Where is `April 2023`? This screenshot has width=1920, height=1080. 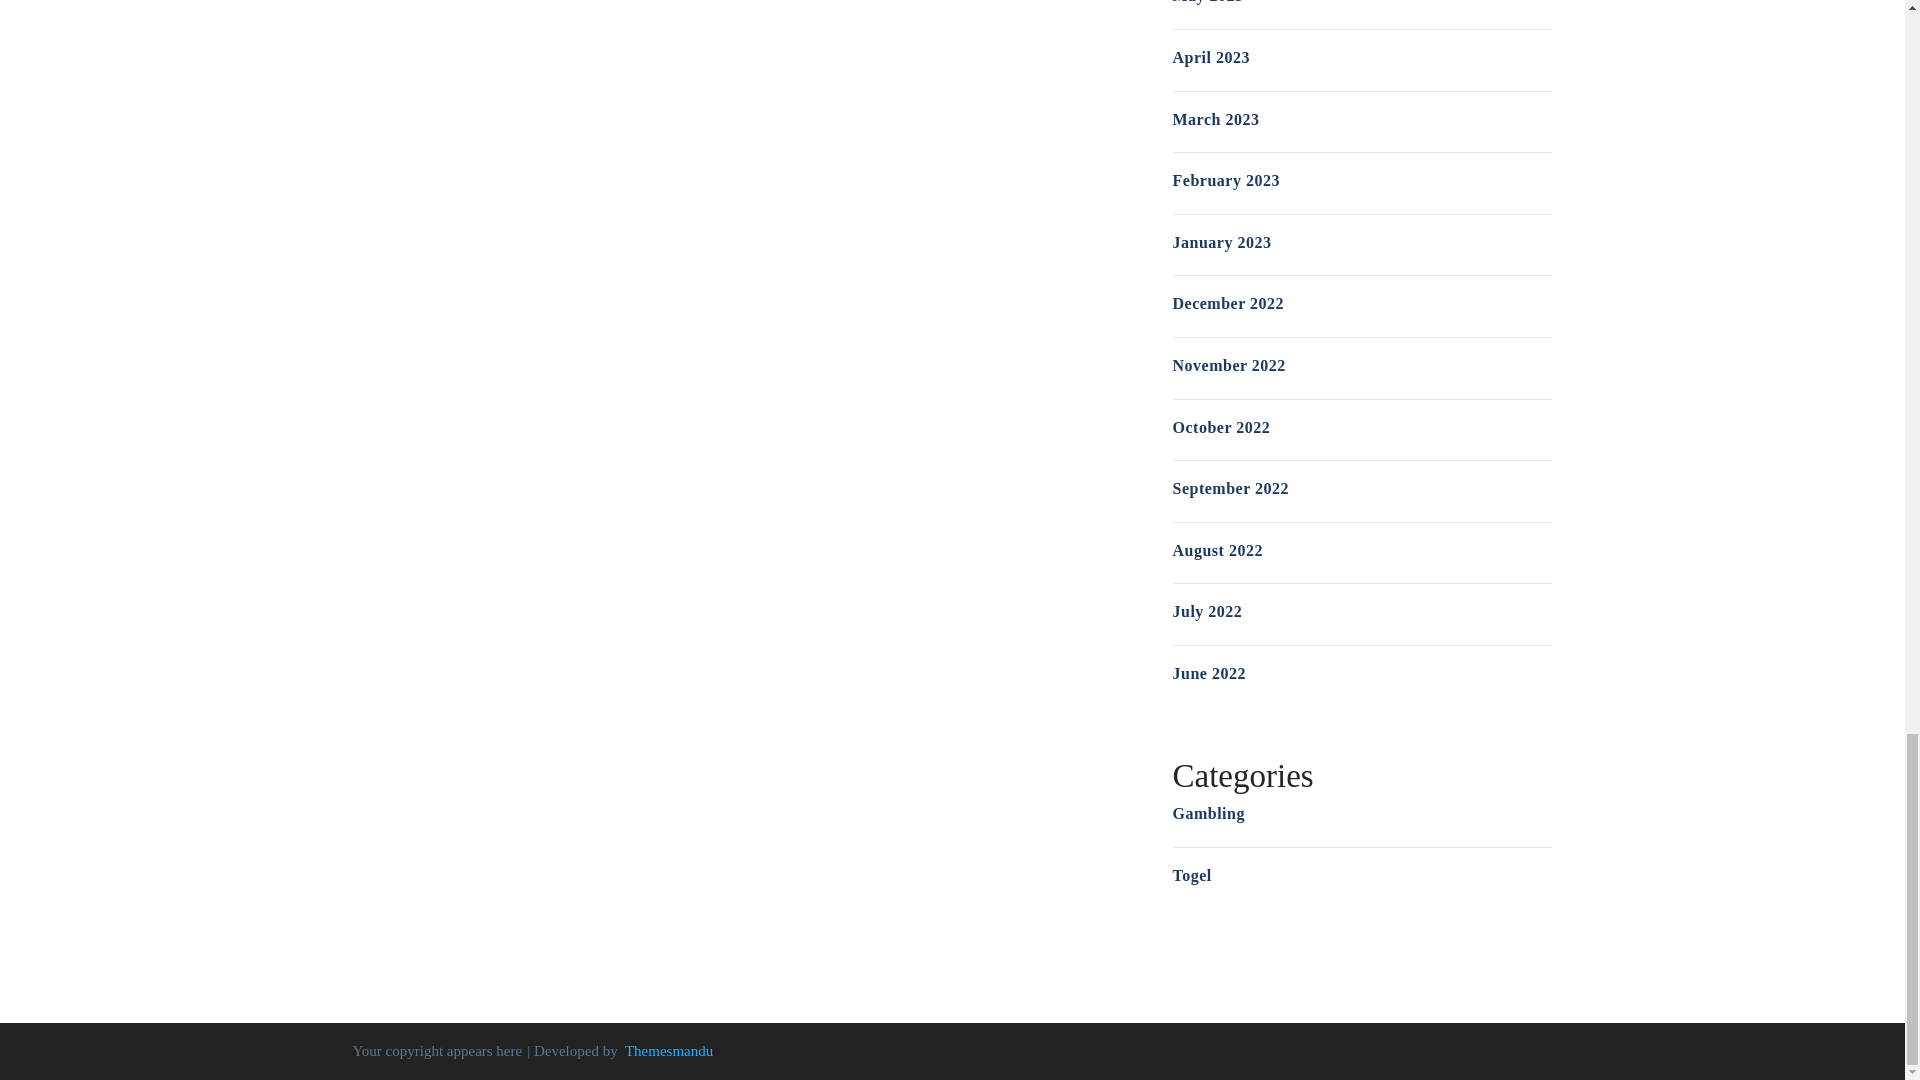
April 2023 is located at coordinates (1210, 56).